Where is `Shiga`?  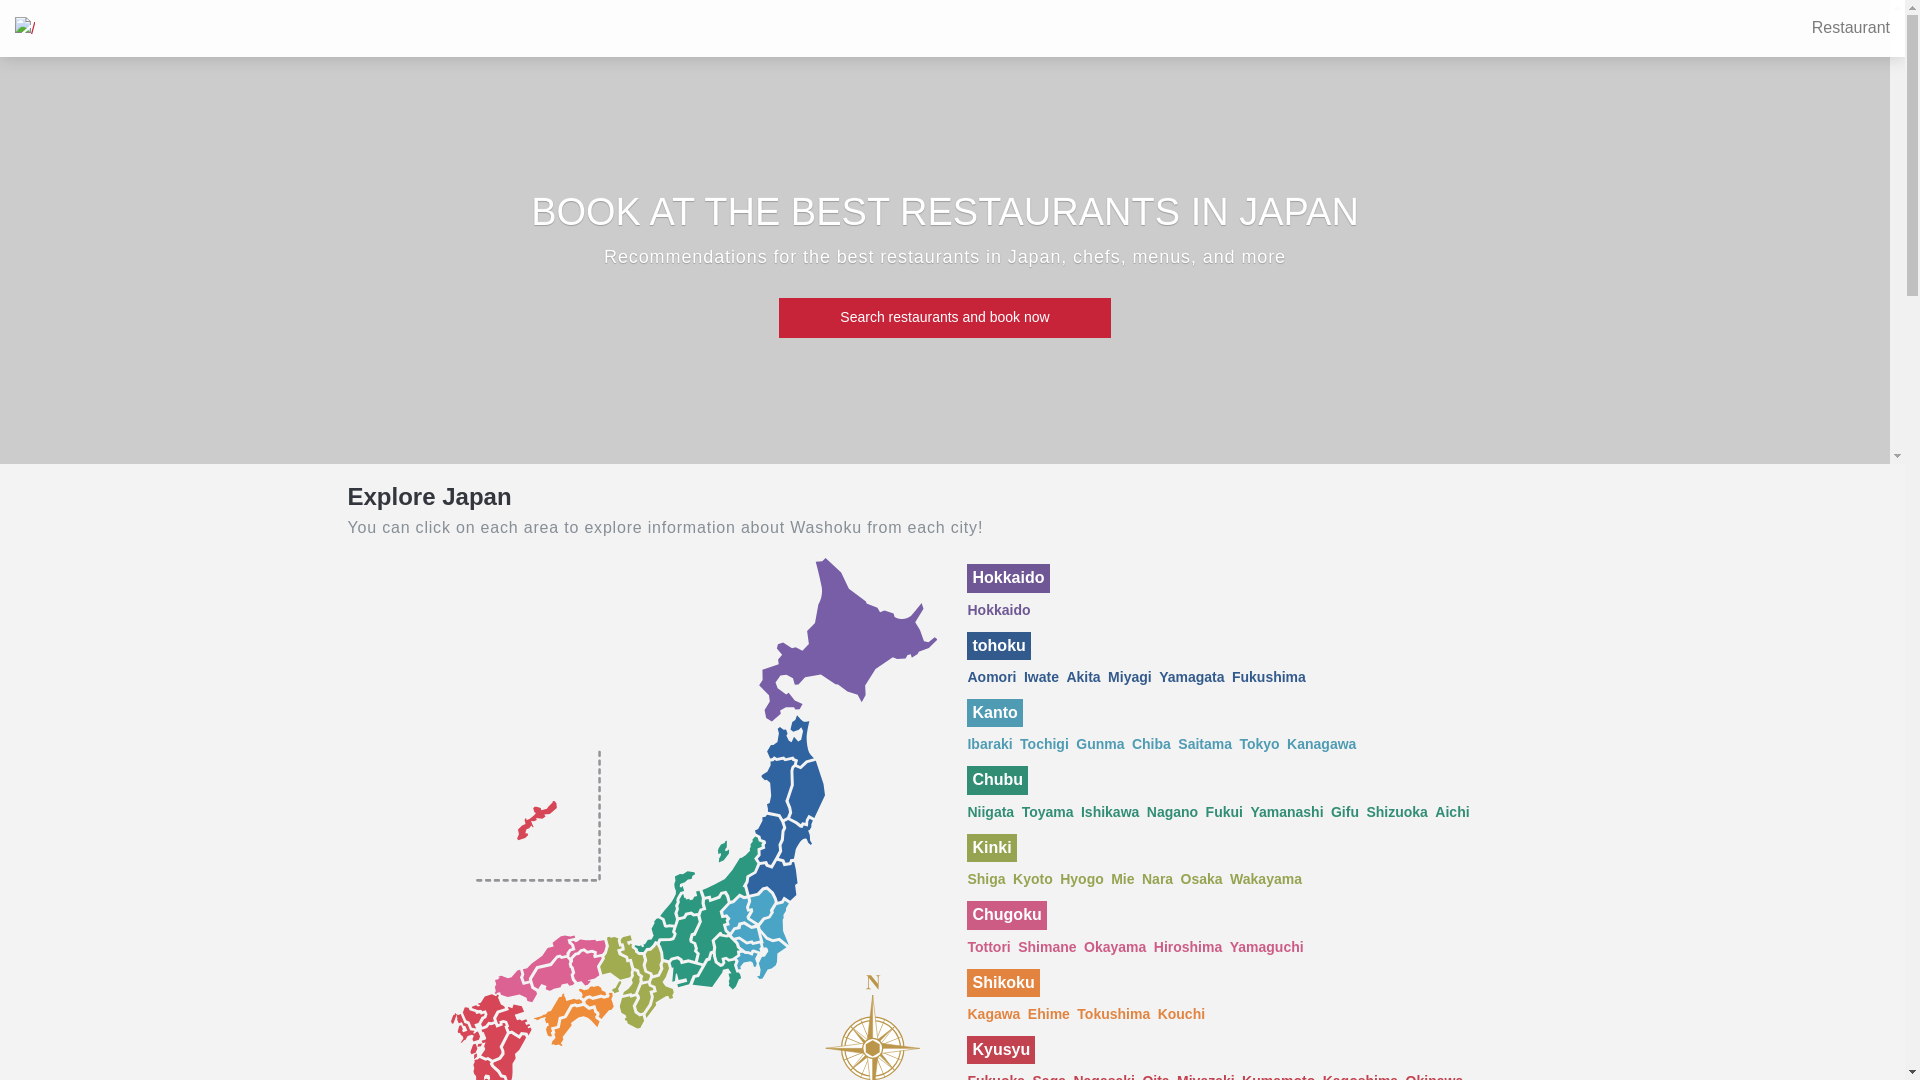
Shiga is located at coordinates (986, 880).